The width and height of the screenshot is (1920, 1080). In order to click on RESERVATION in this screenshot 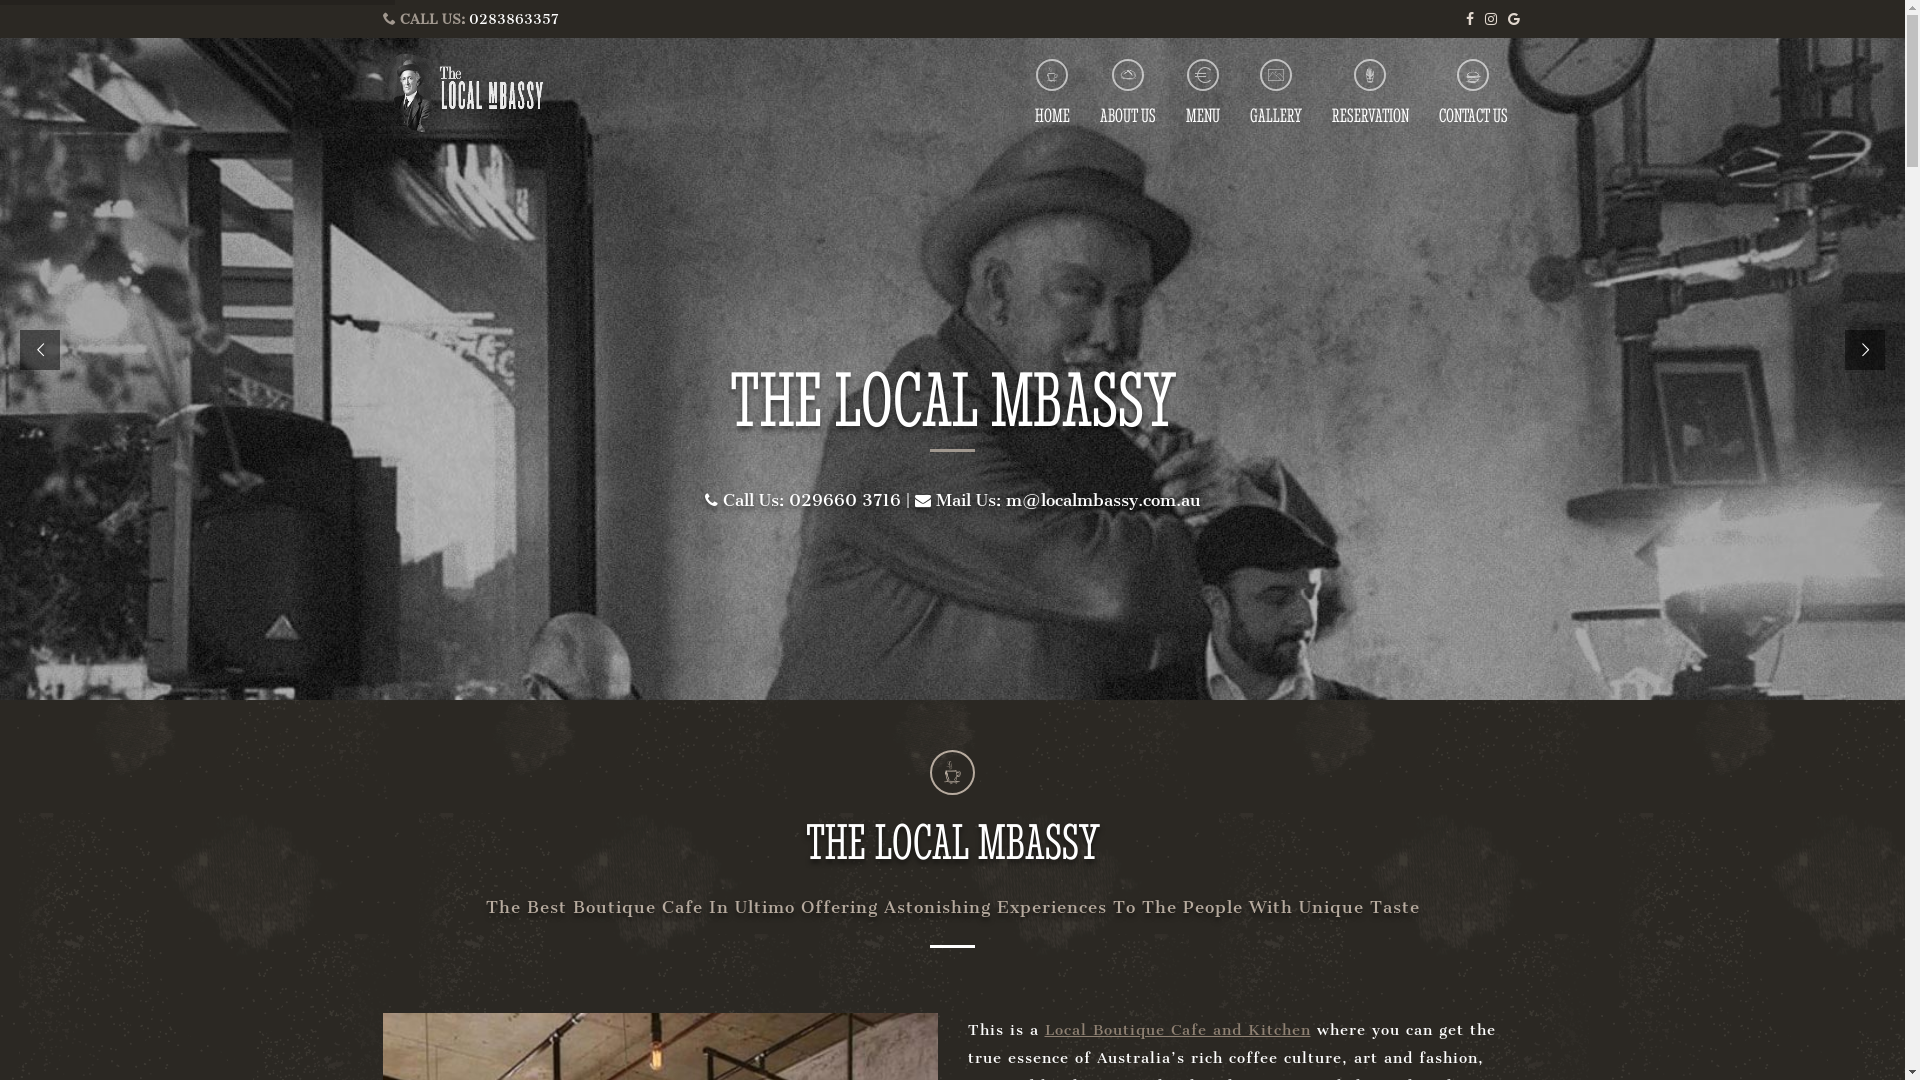, I will do `click(1370, 92)`.